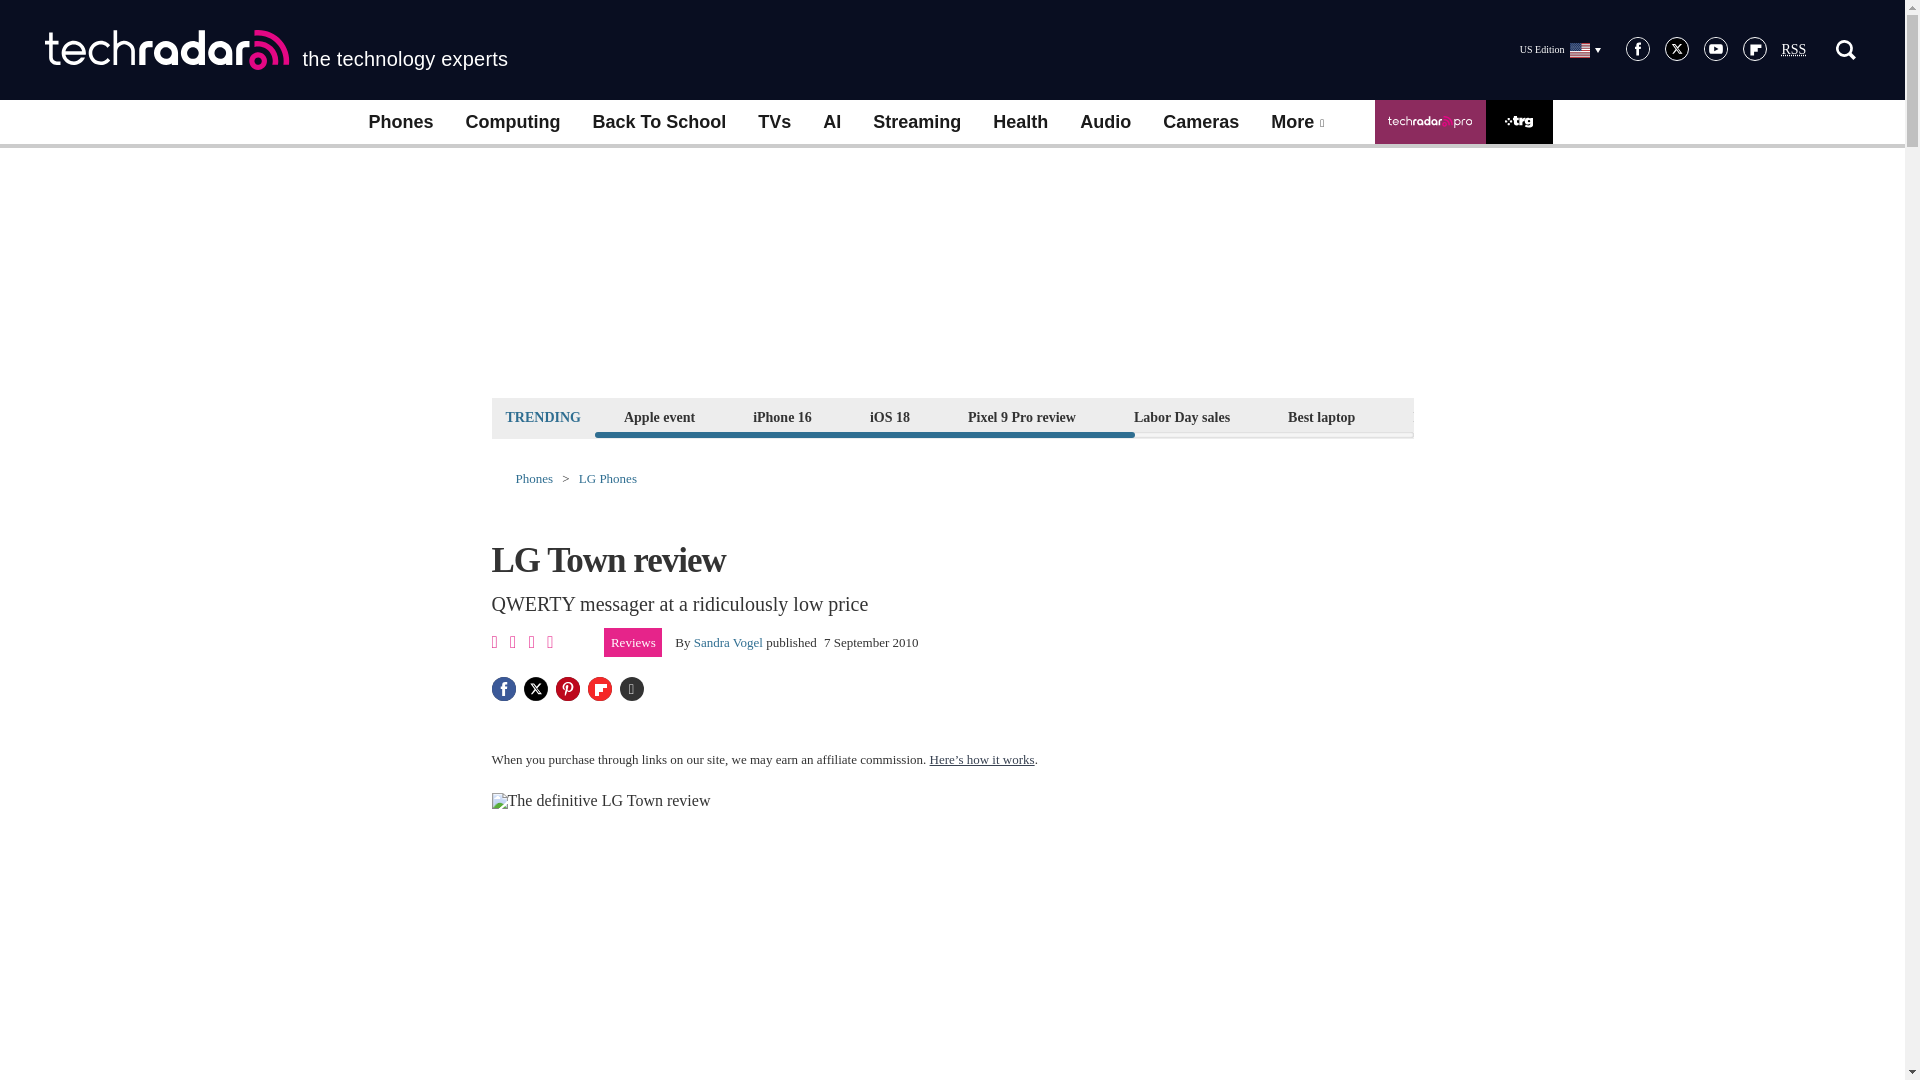  I want to click on Back To School, so click(658, 122).